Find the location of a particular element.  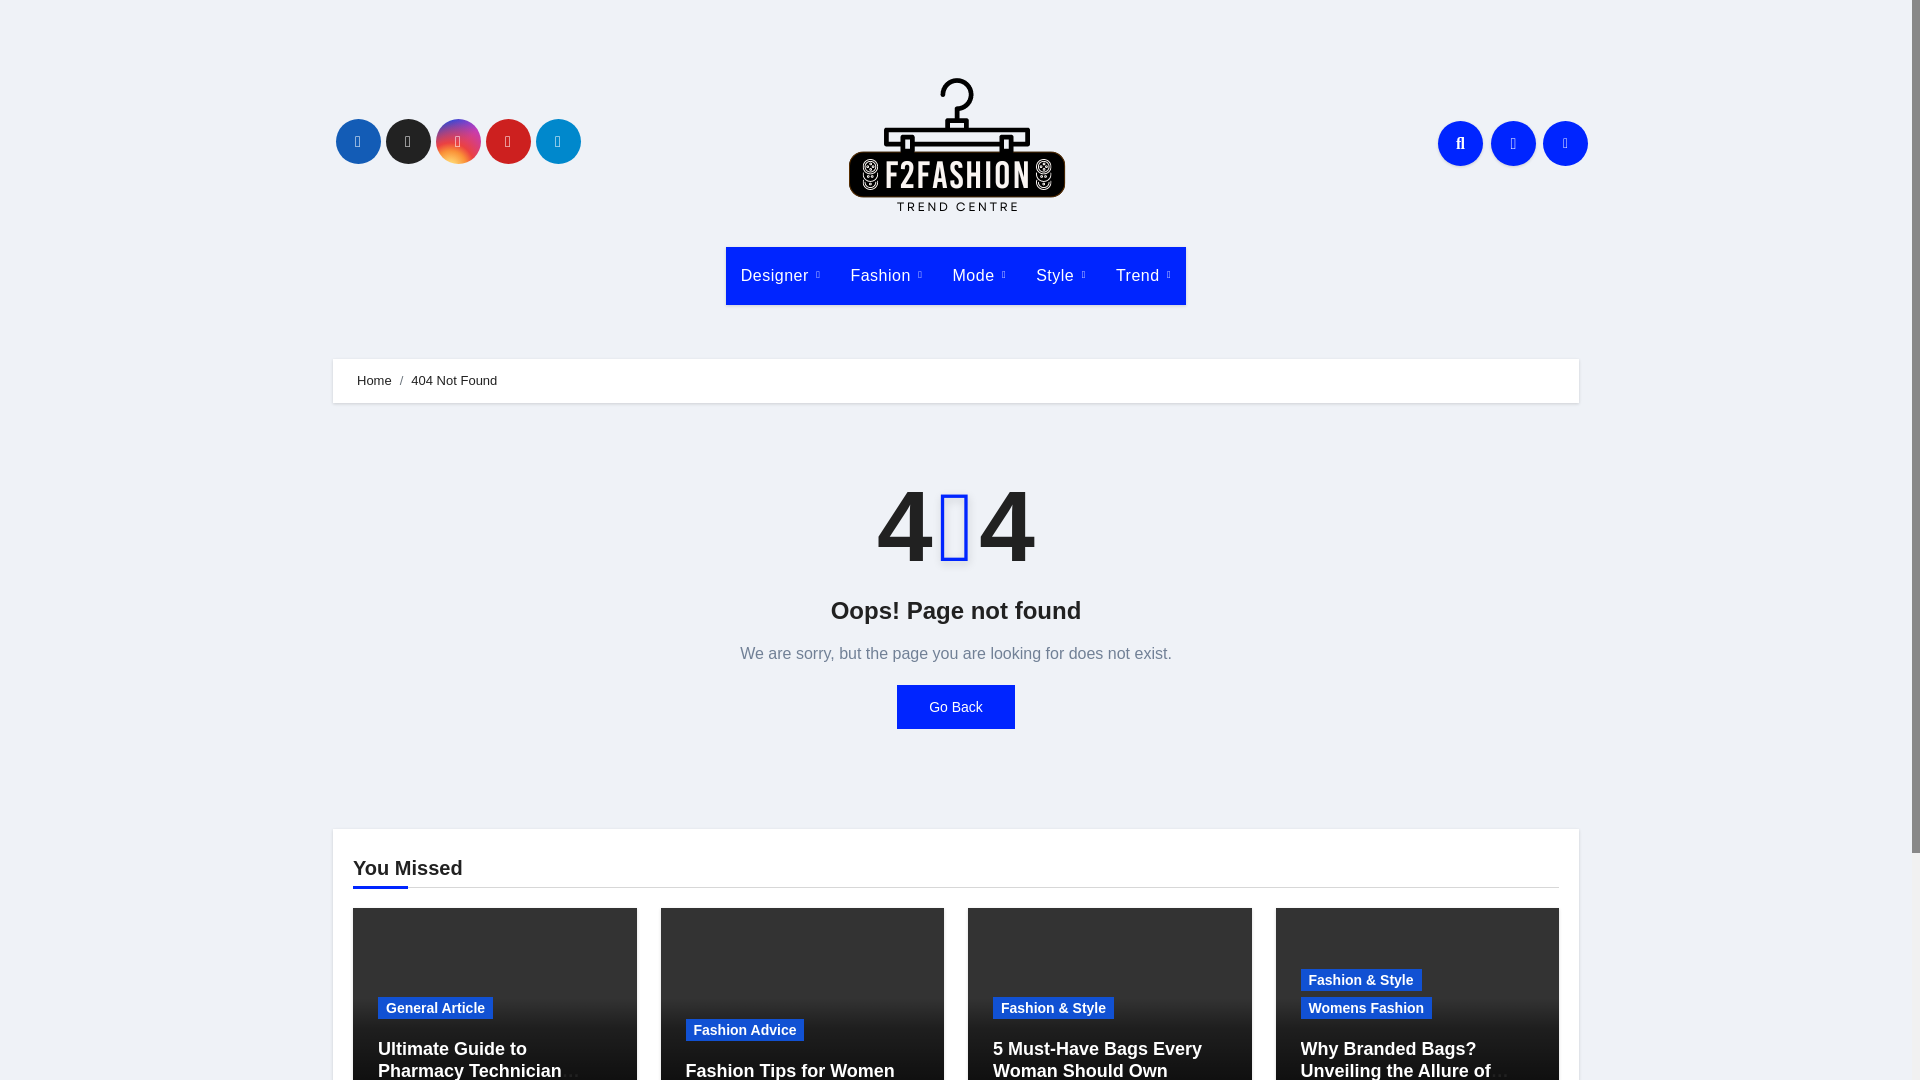

Mode is located at coordinates (980, 276).